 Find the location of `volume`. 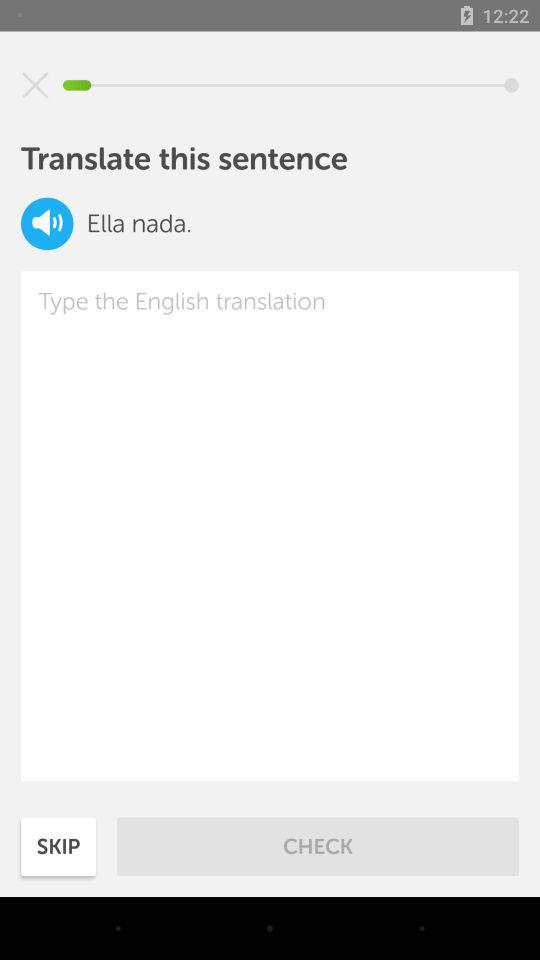

volume is located at coordinates (47, 224).